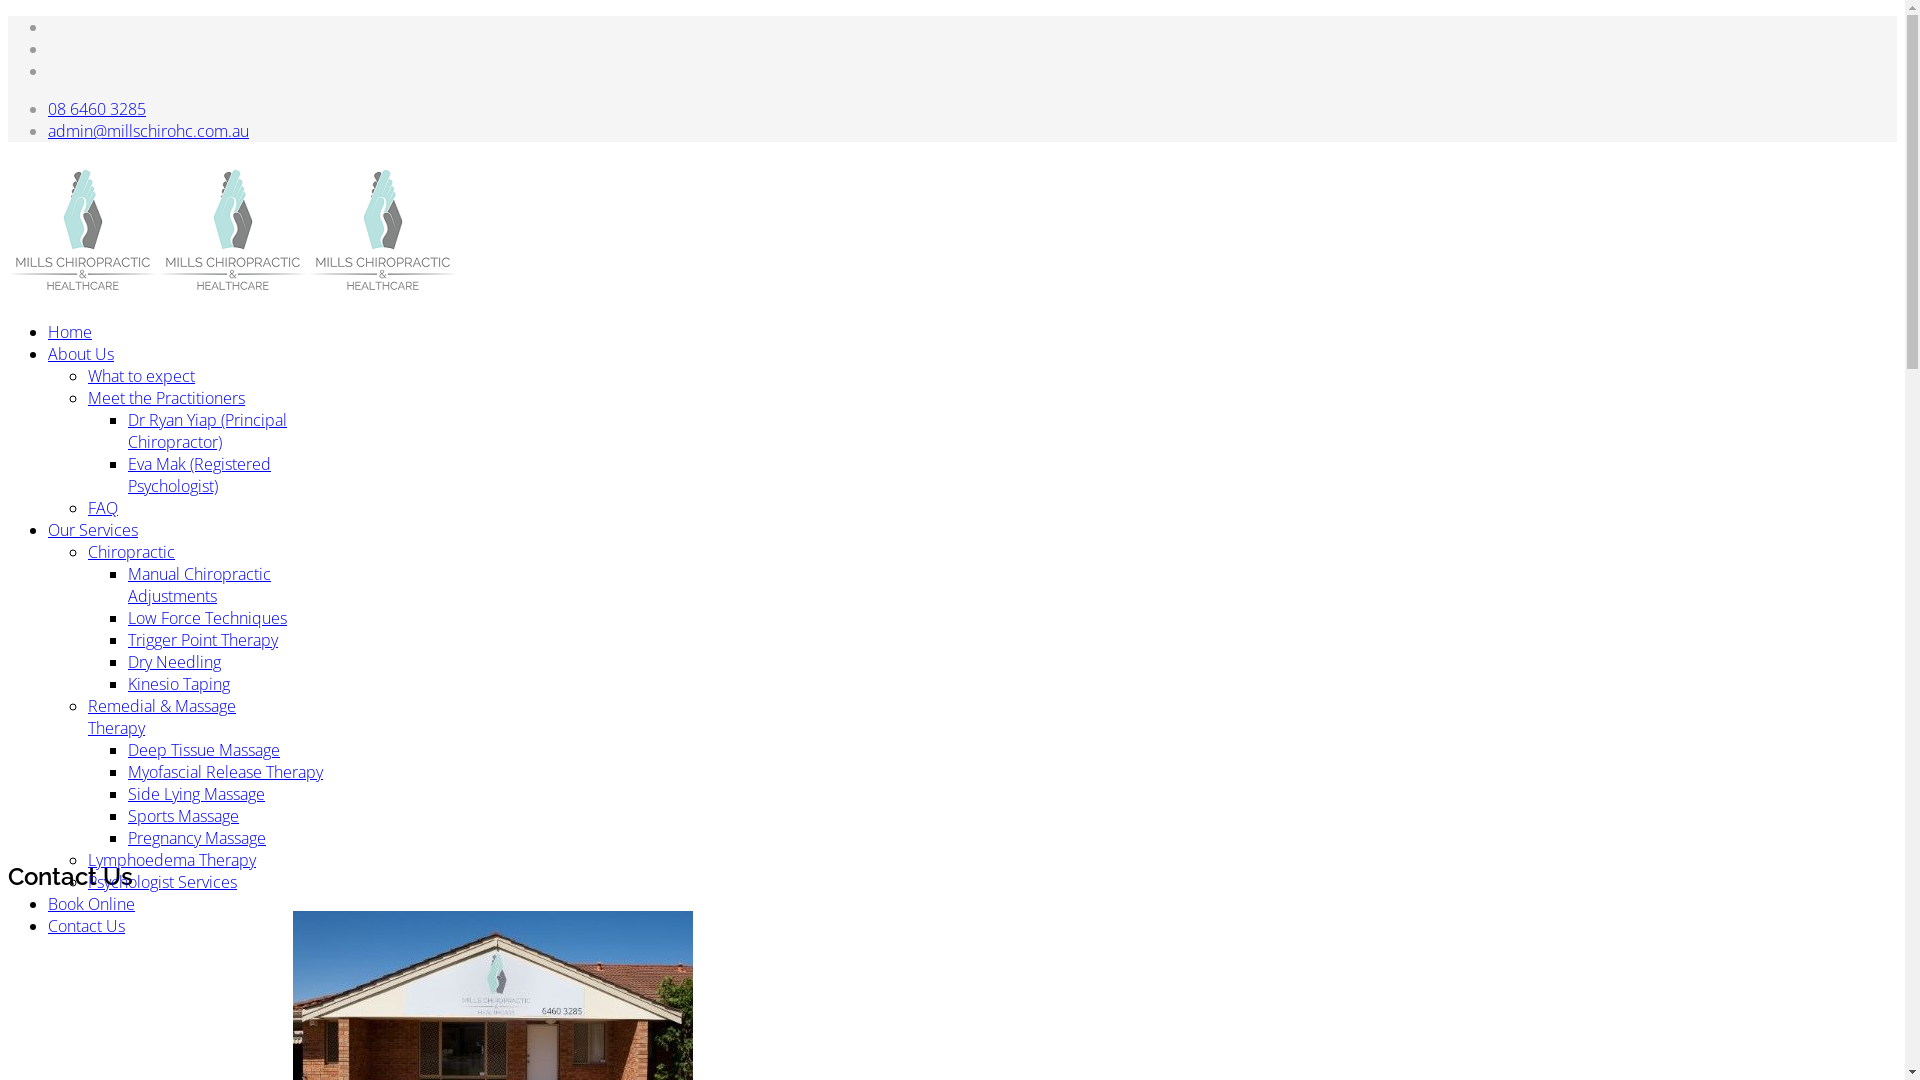  What do you see at coordinates (200, 585) in the screenshot?
I see `Manual Chiropractic Adjustments` at bounding box center [200, 585].